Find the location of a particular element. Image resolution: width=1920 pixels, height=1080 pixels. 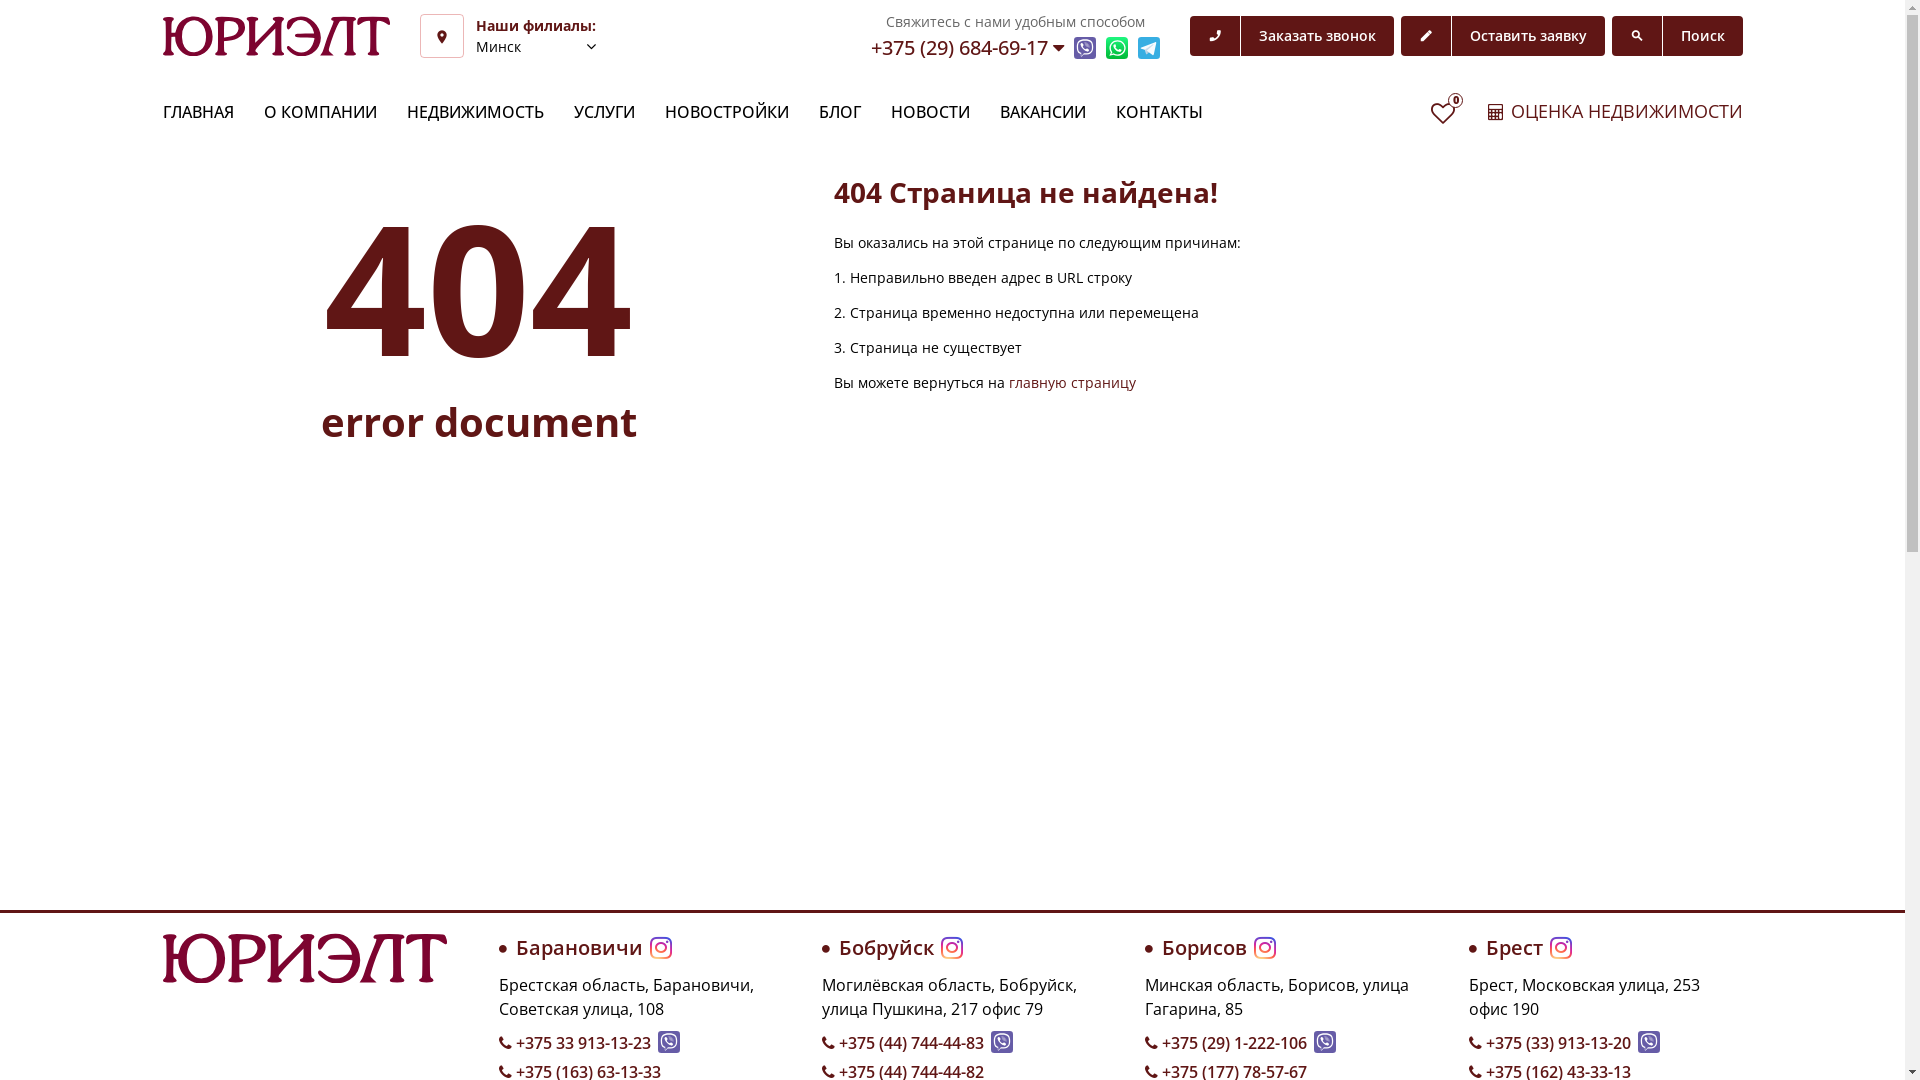

+375 (29) 684-69-17 is located at coordinates (966, 48).